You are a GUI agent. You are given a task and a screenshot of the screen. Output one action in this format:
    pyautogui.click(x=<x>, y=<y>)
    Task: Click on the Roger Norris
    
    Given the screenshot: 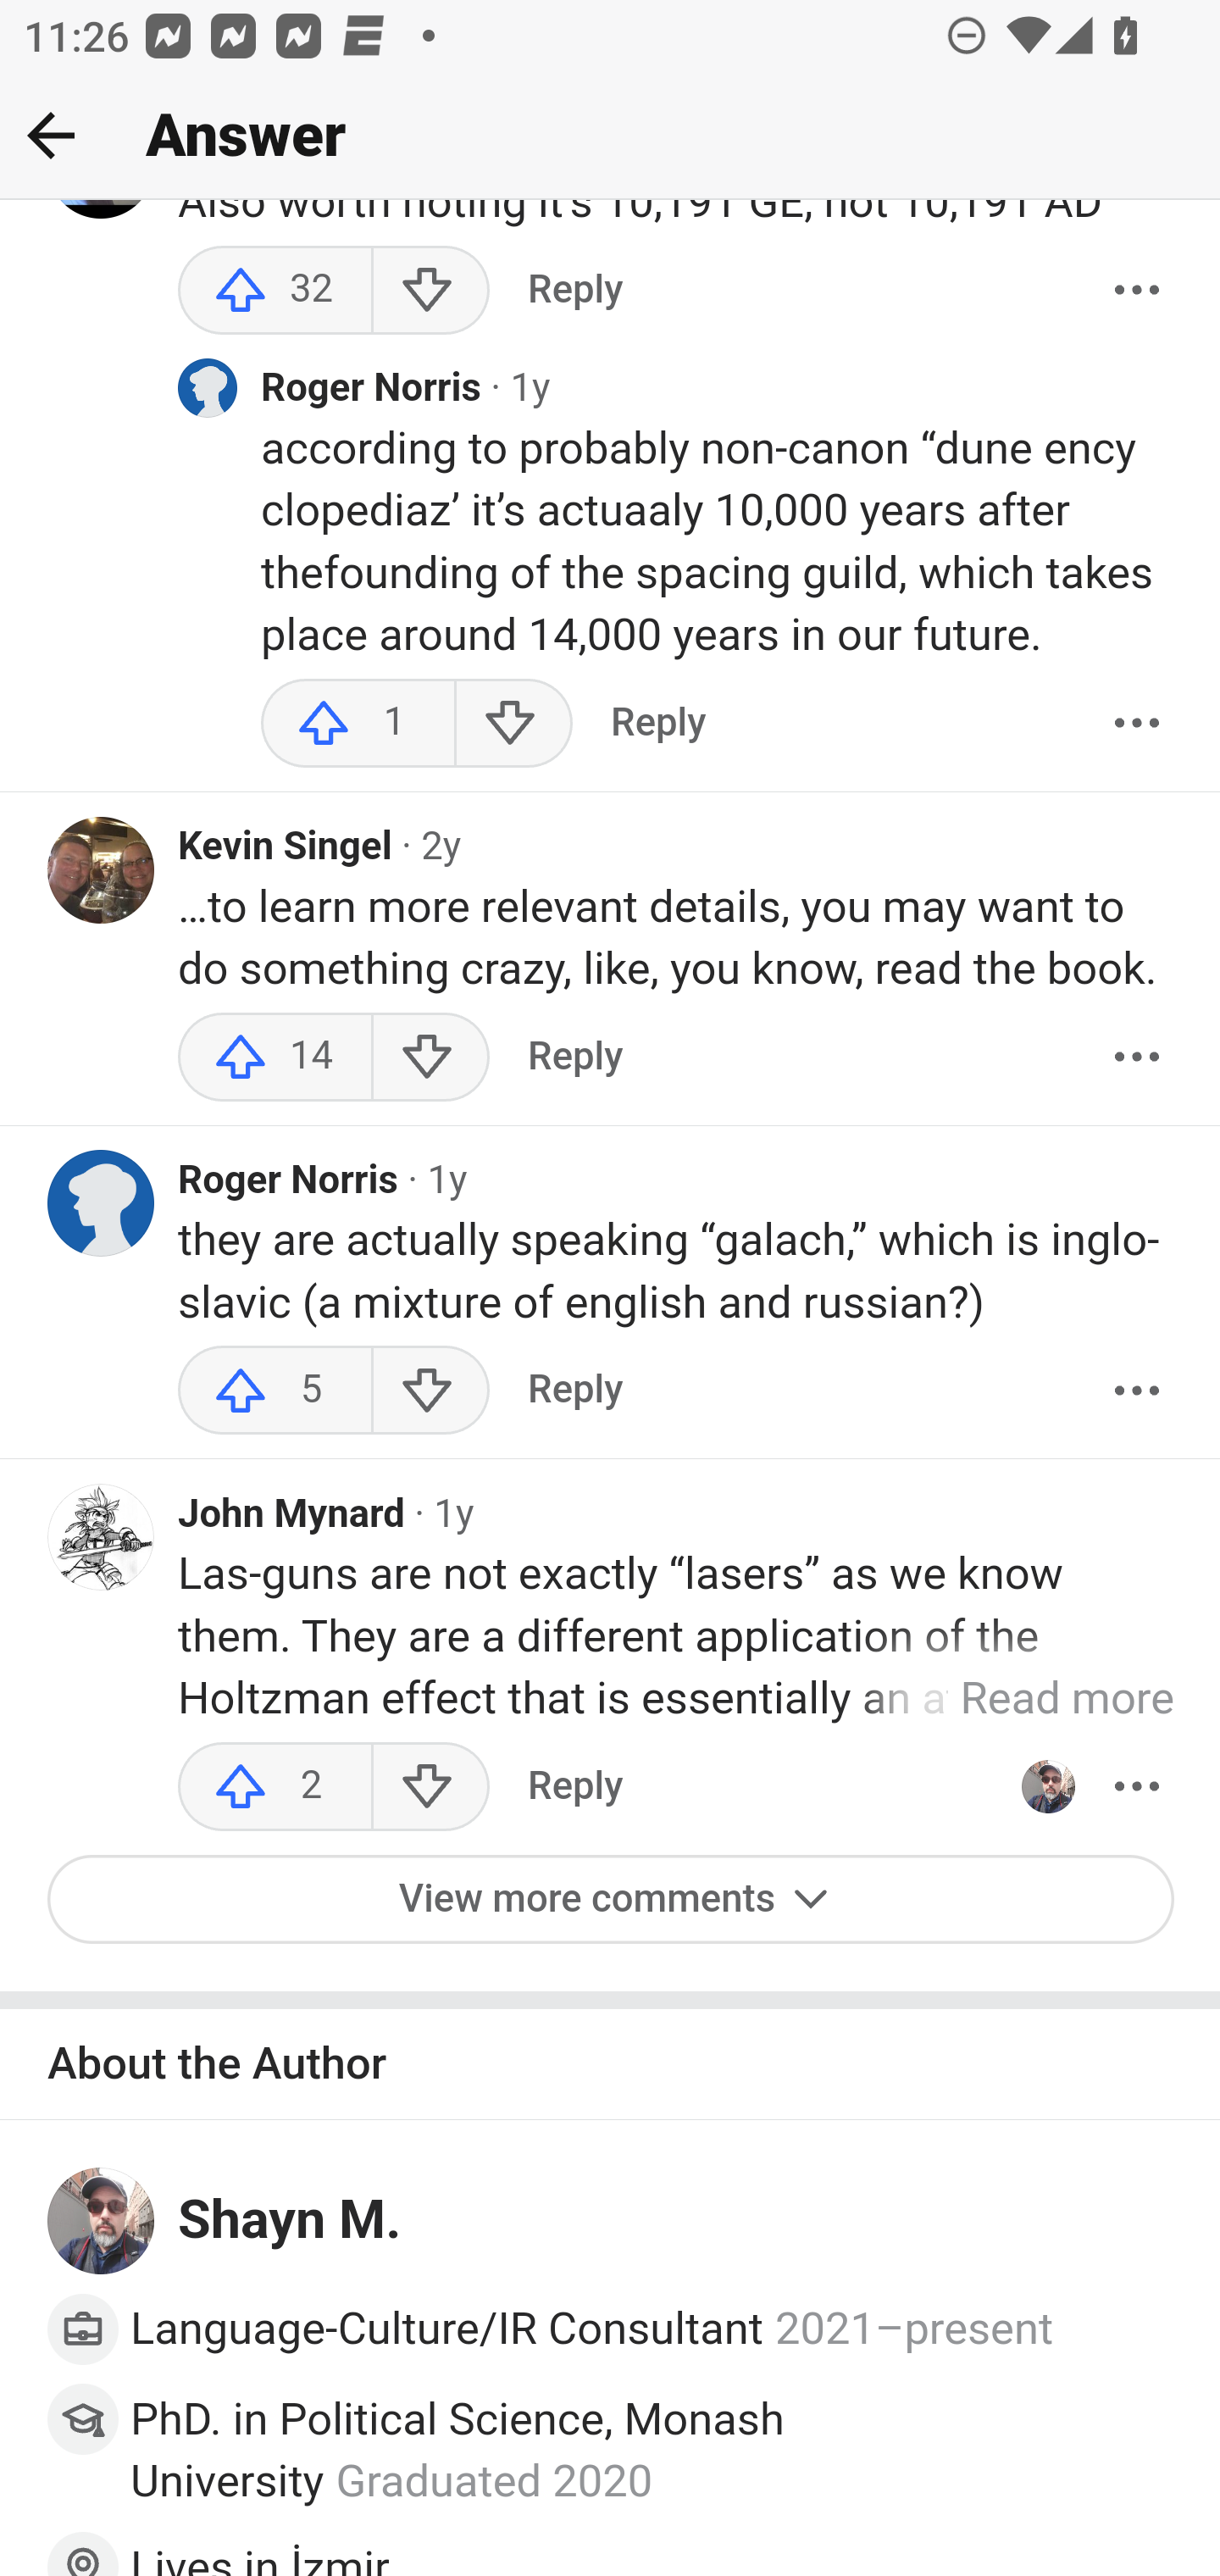 What is the action you would take?
    pyautogui.click(x=372, y=391)
    